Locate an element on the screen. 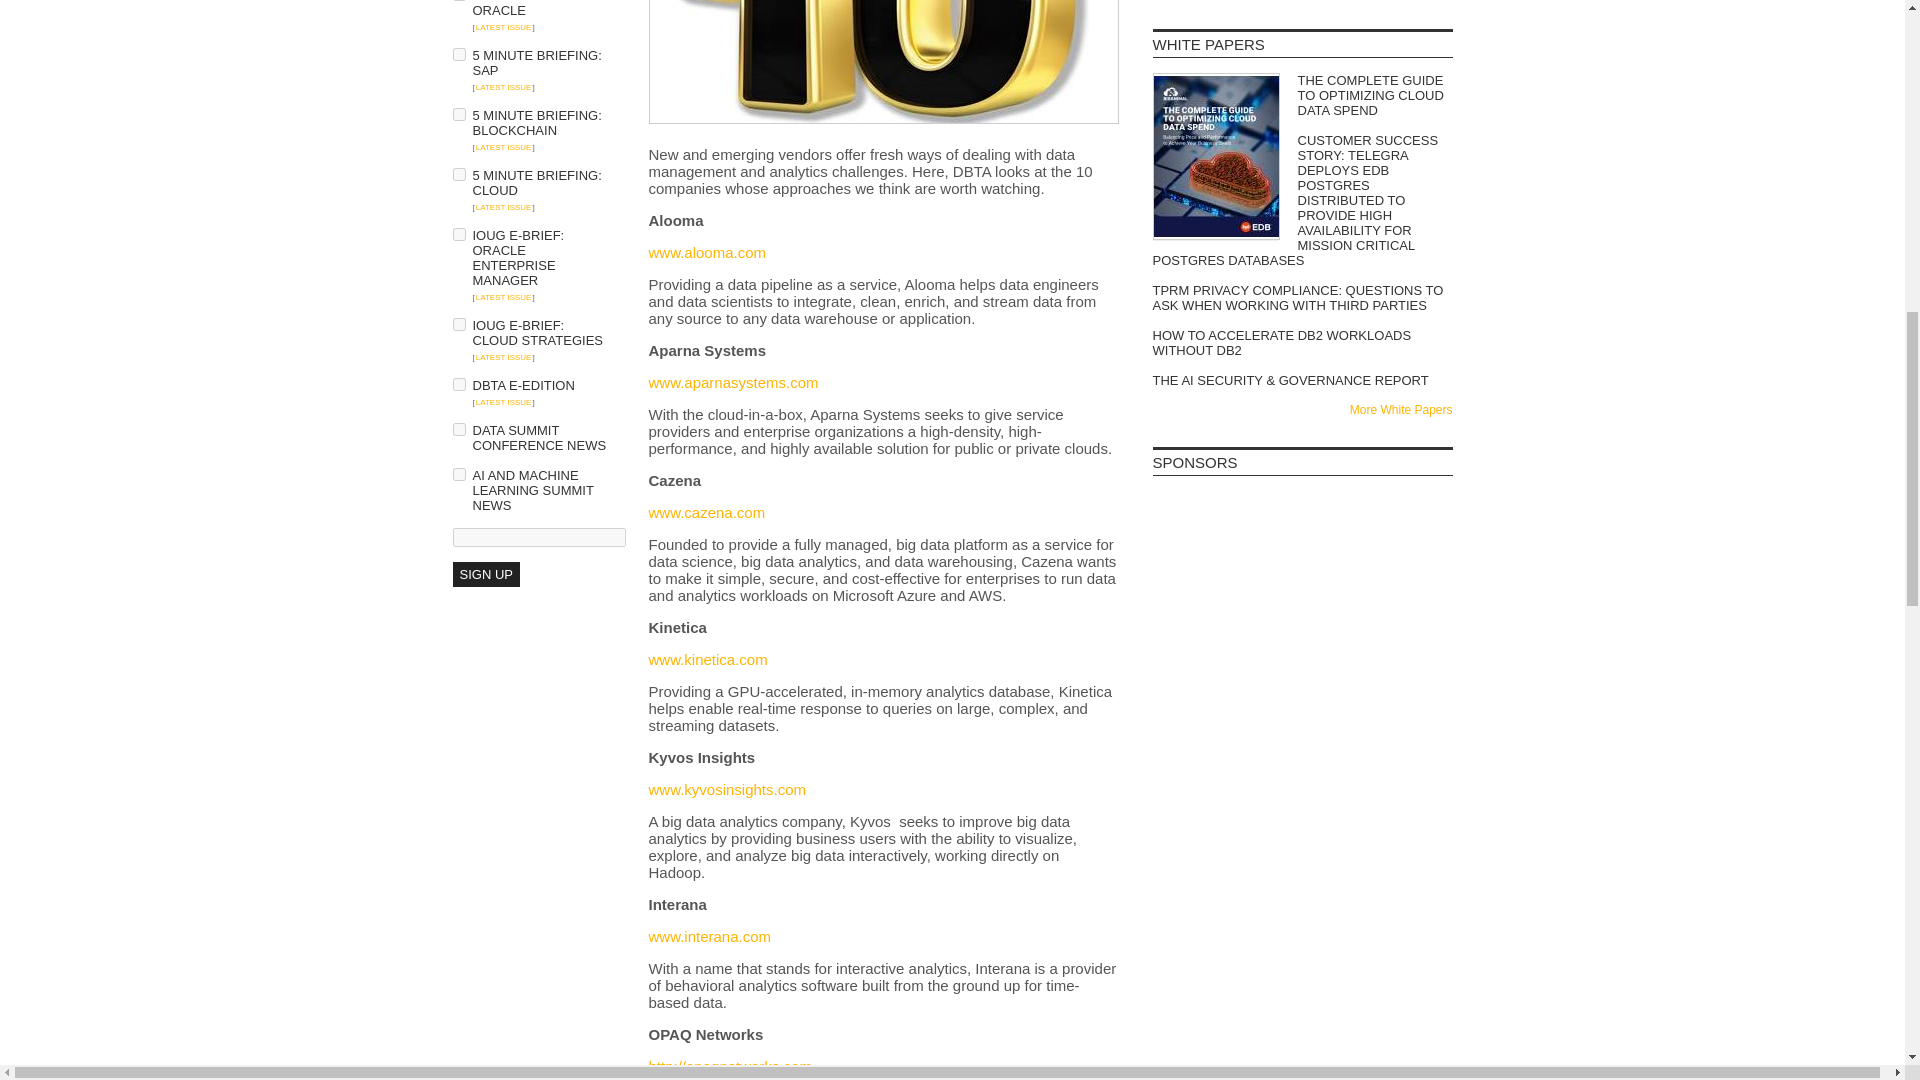 The height and width of the screenshot is (1080, 1920). on is located at coordinates (458, 474).